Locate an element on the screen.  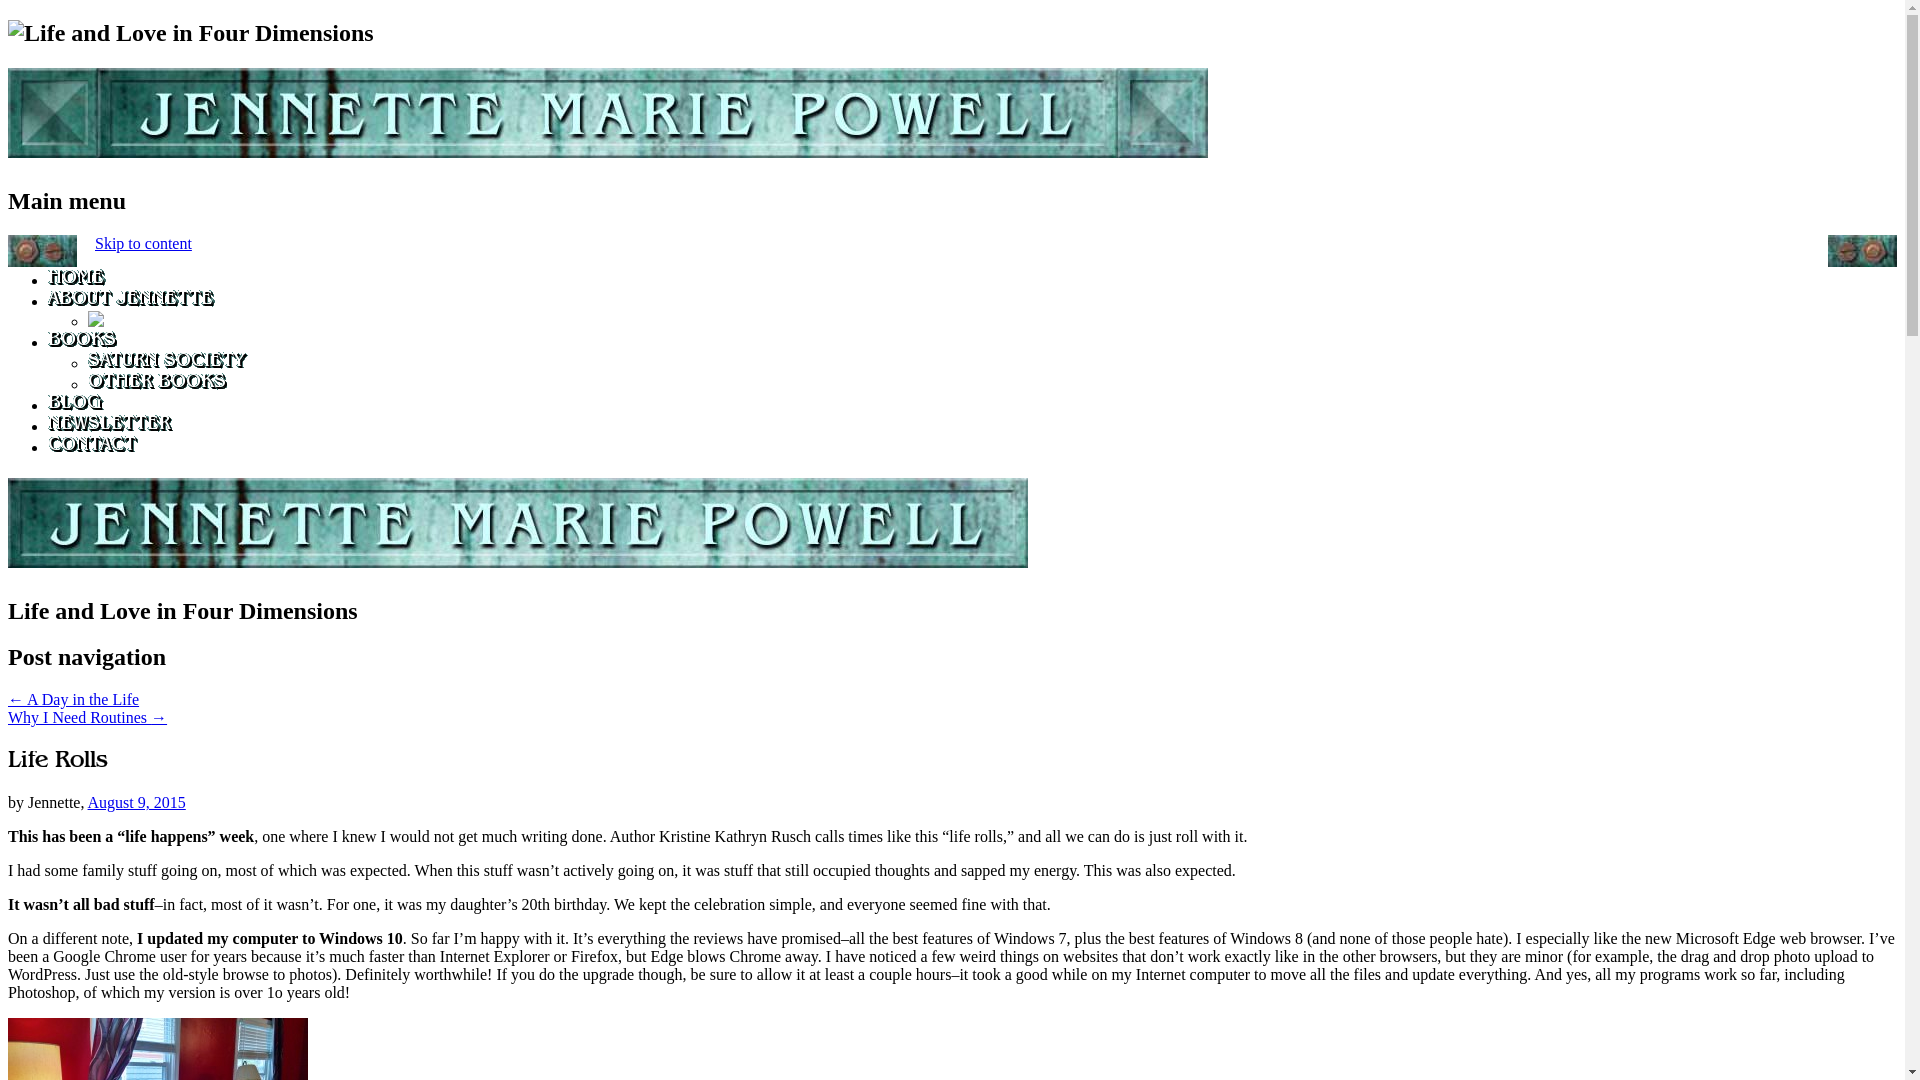
Newsletter is located at coordinates (111, 426).